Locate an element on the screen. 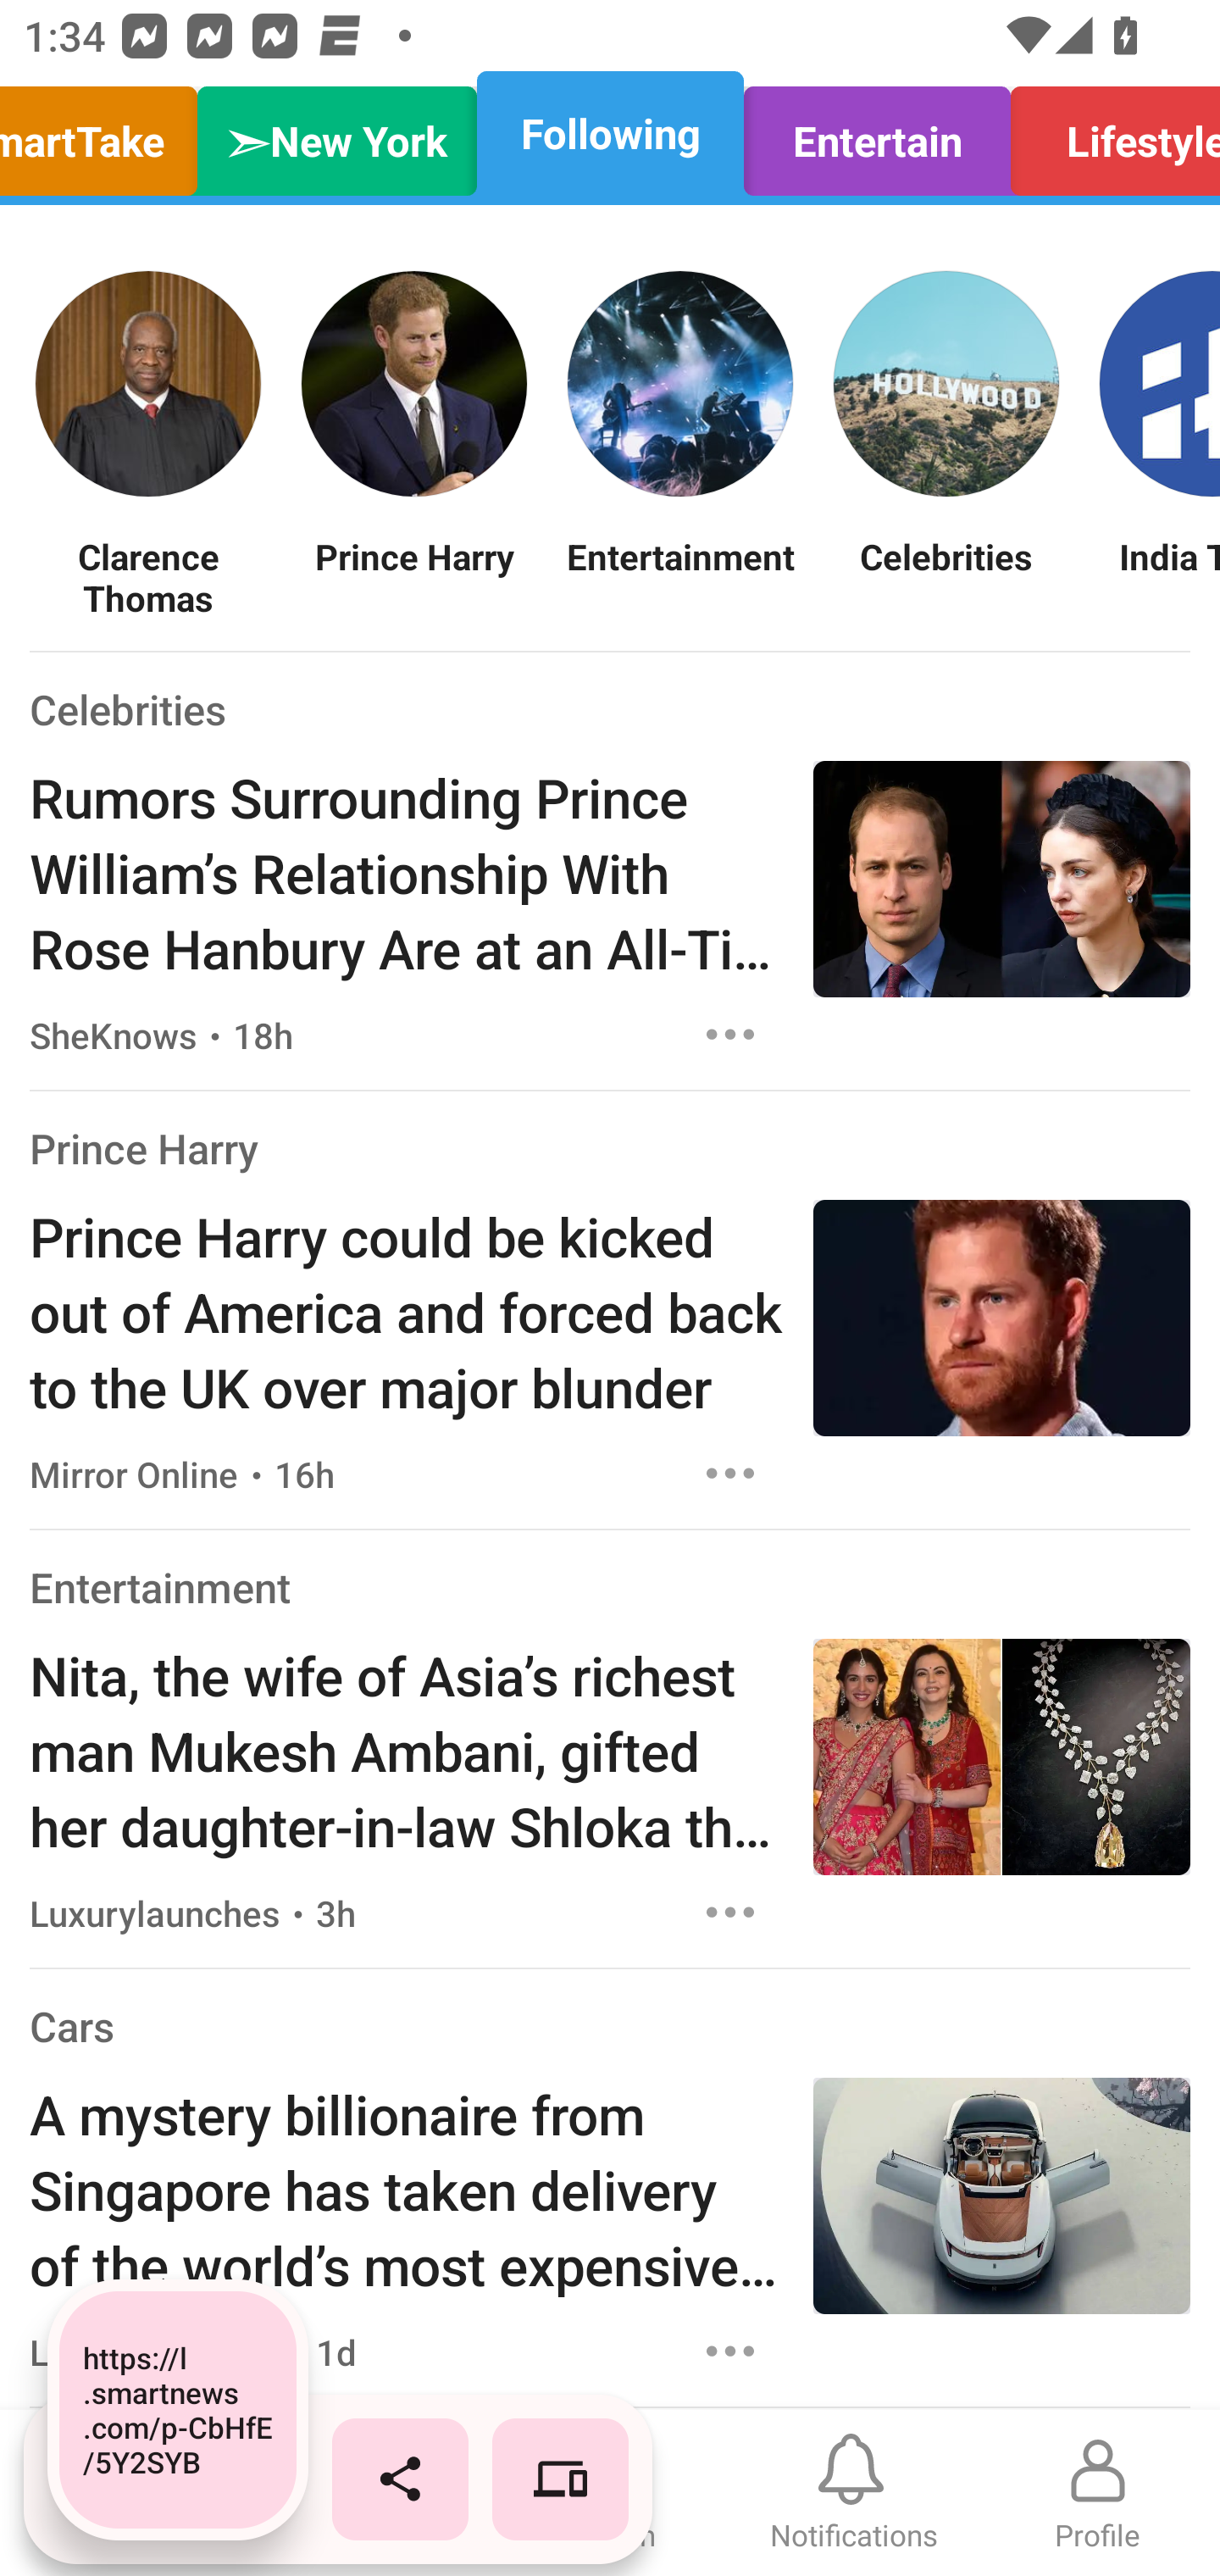  Profile is located at coordinates (1098, 2493).